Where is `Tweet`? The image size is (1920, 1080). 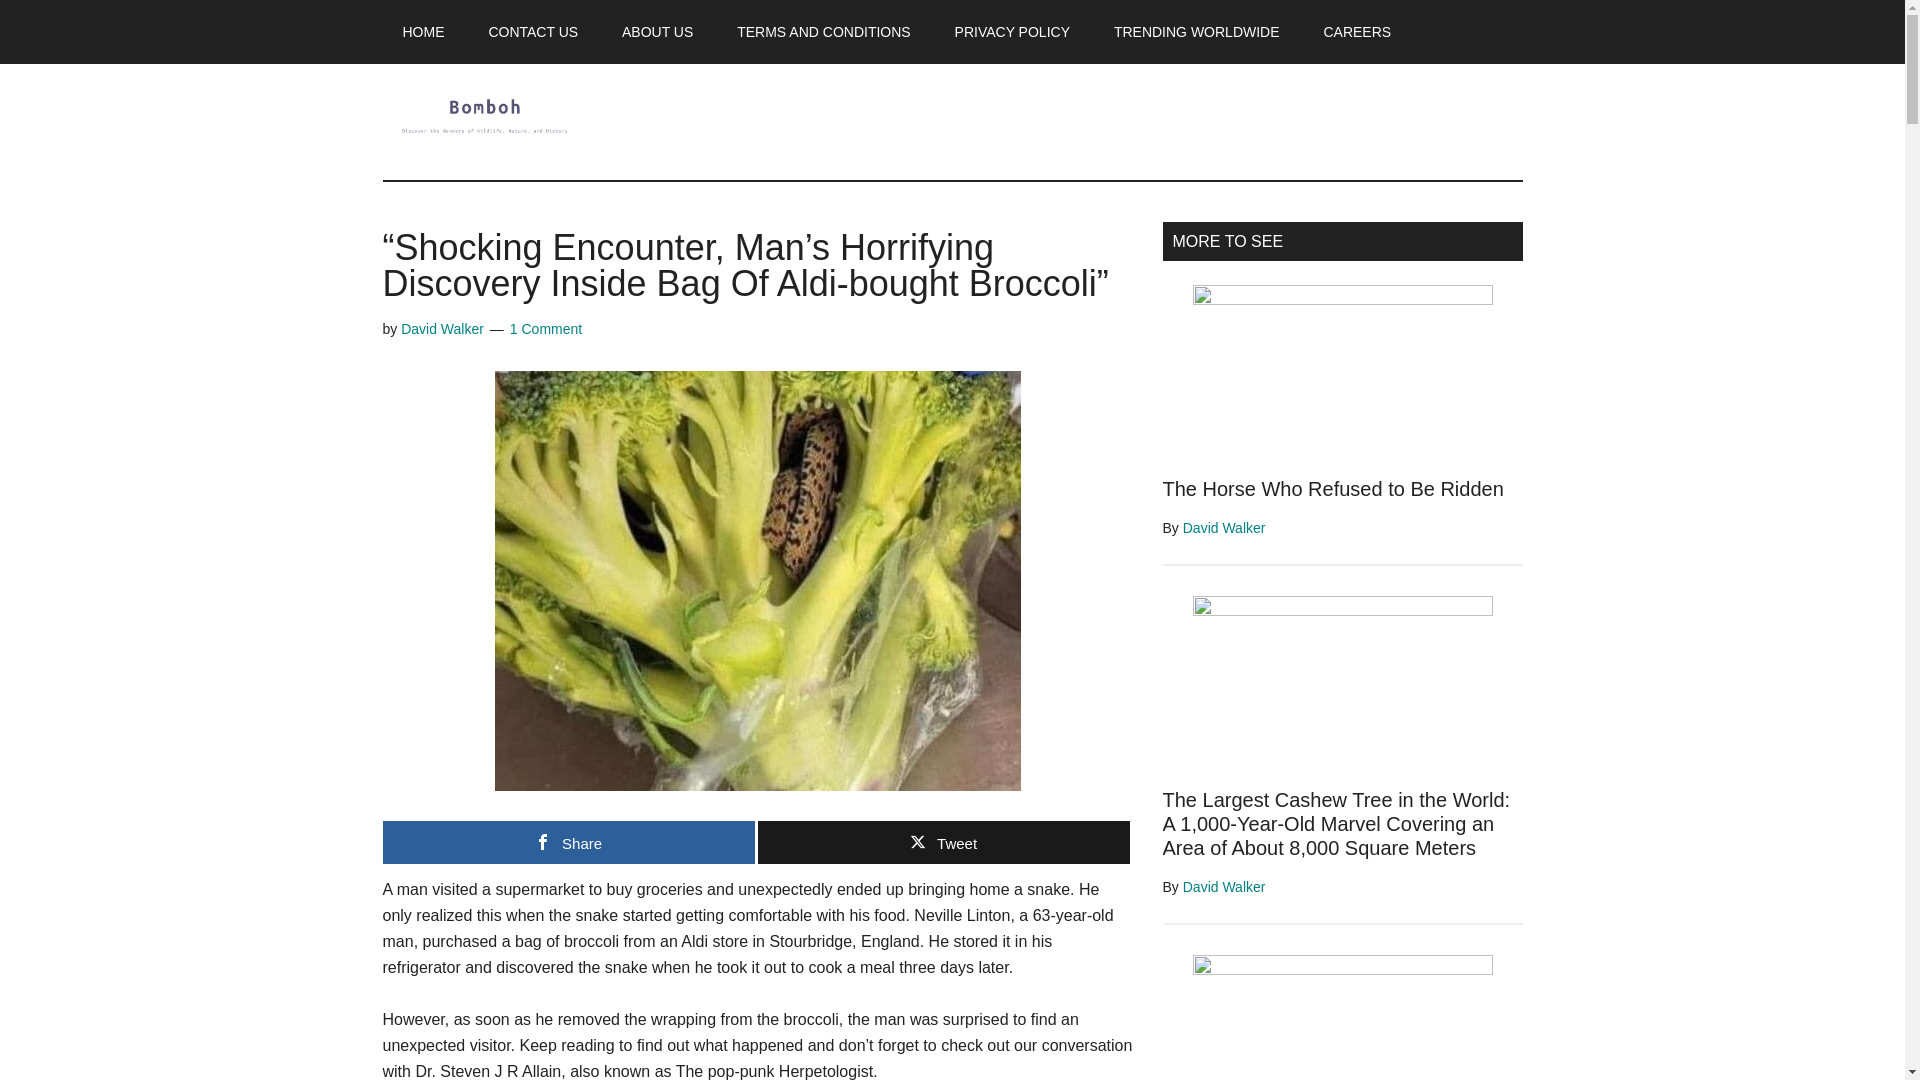 Tweet is located at coordinates (944, 842).